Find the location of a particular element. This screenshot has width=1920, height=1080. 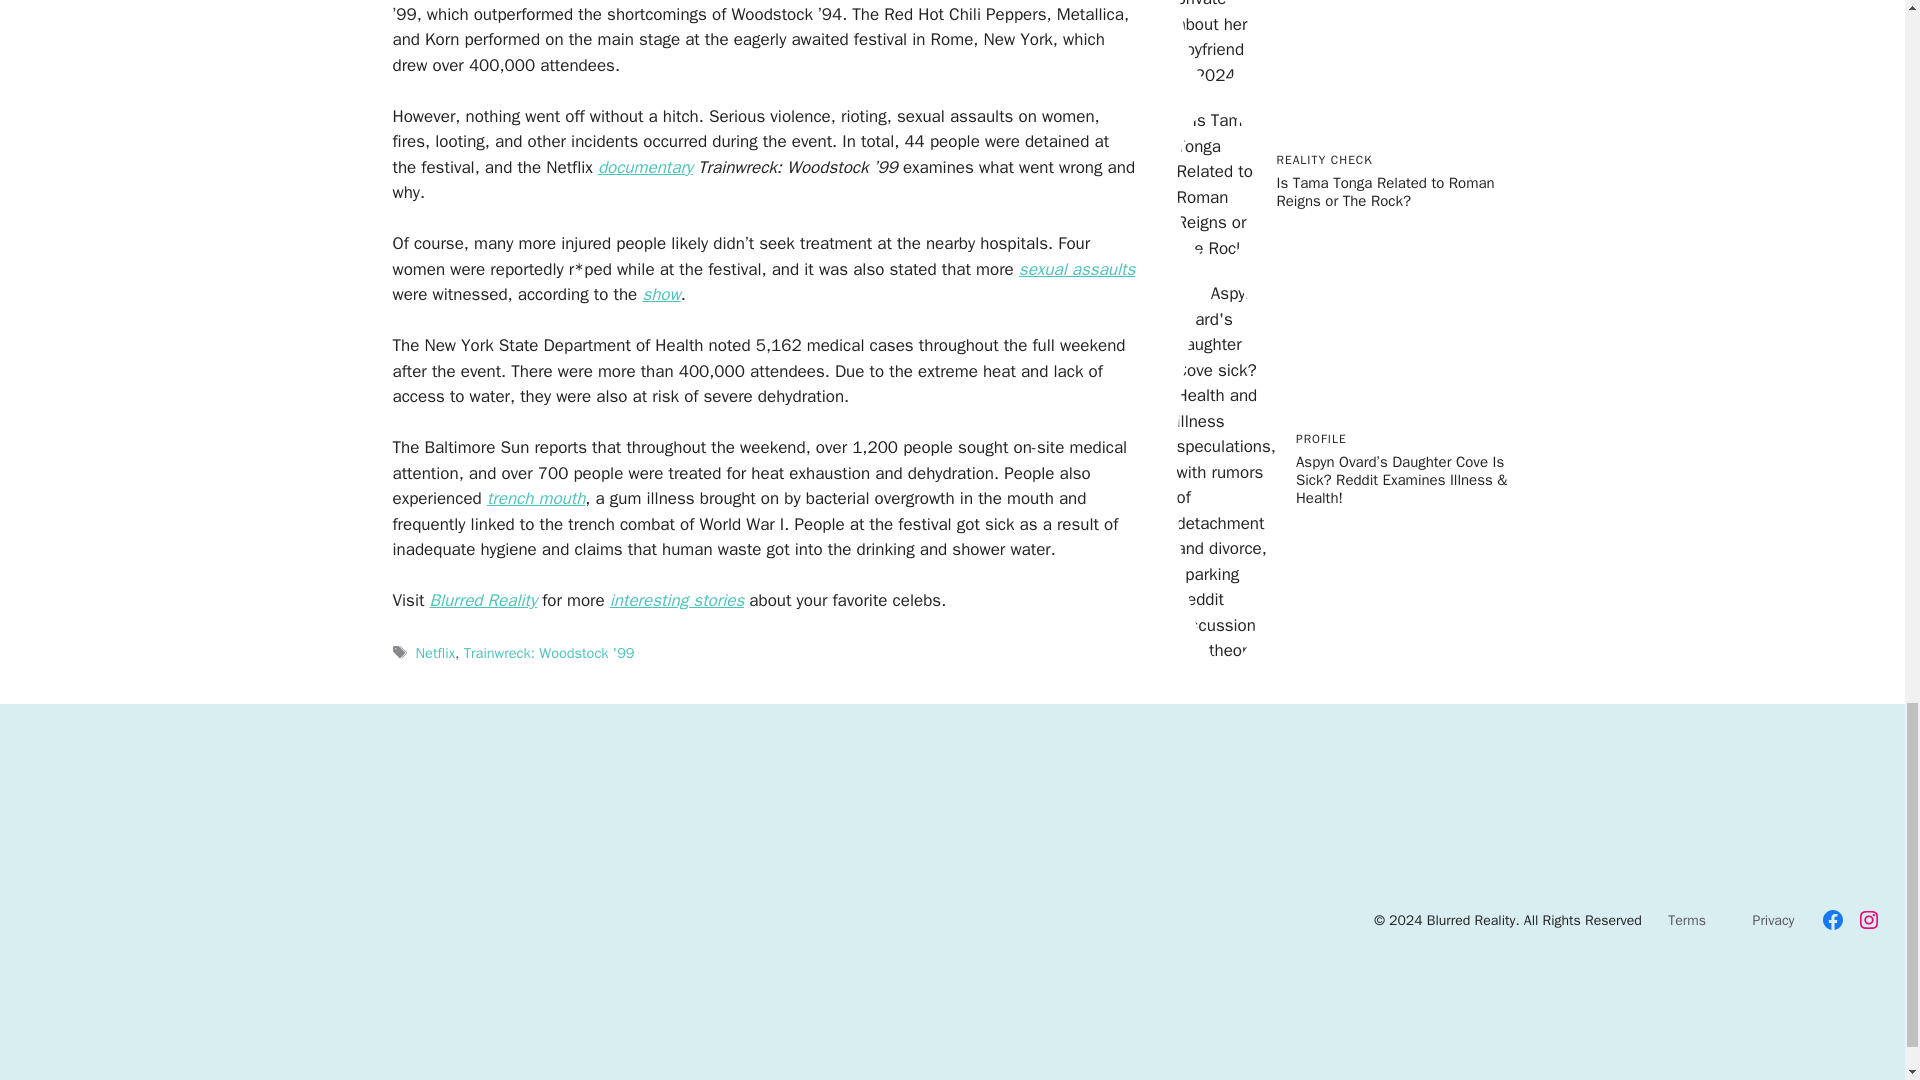

show is located at coordinates (660, 294).